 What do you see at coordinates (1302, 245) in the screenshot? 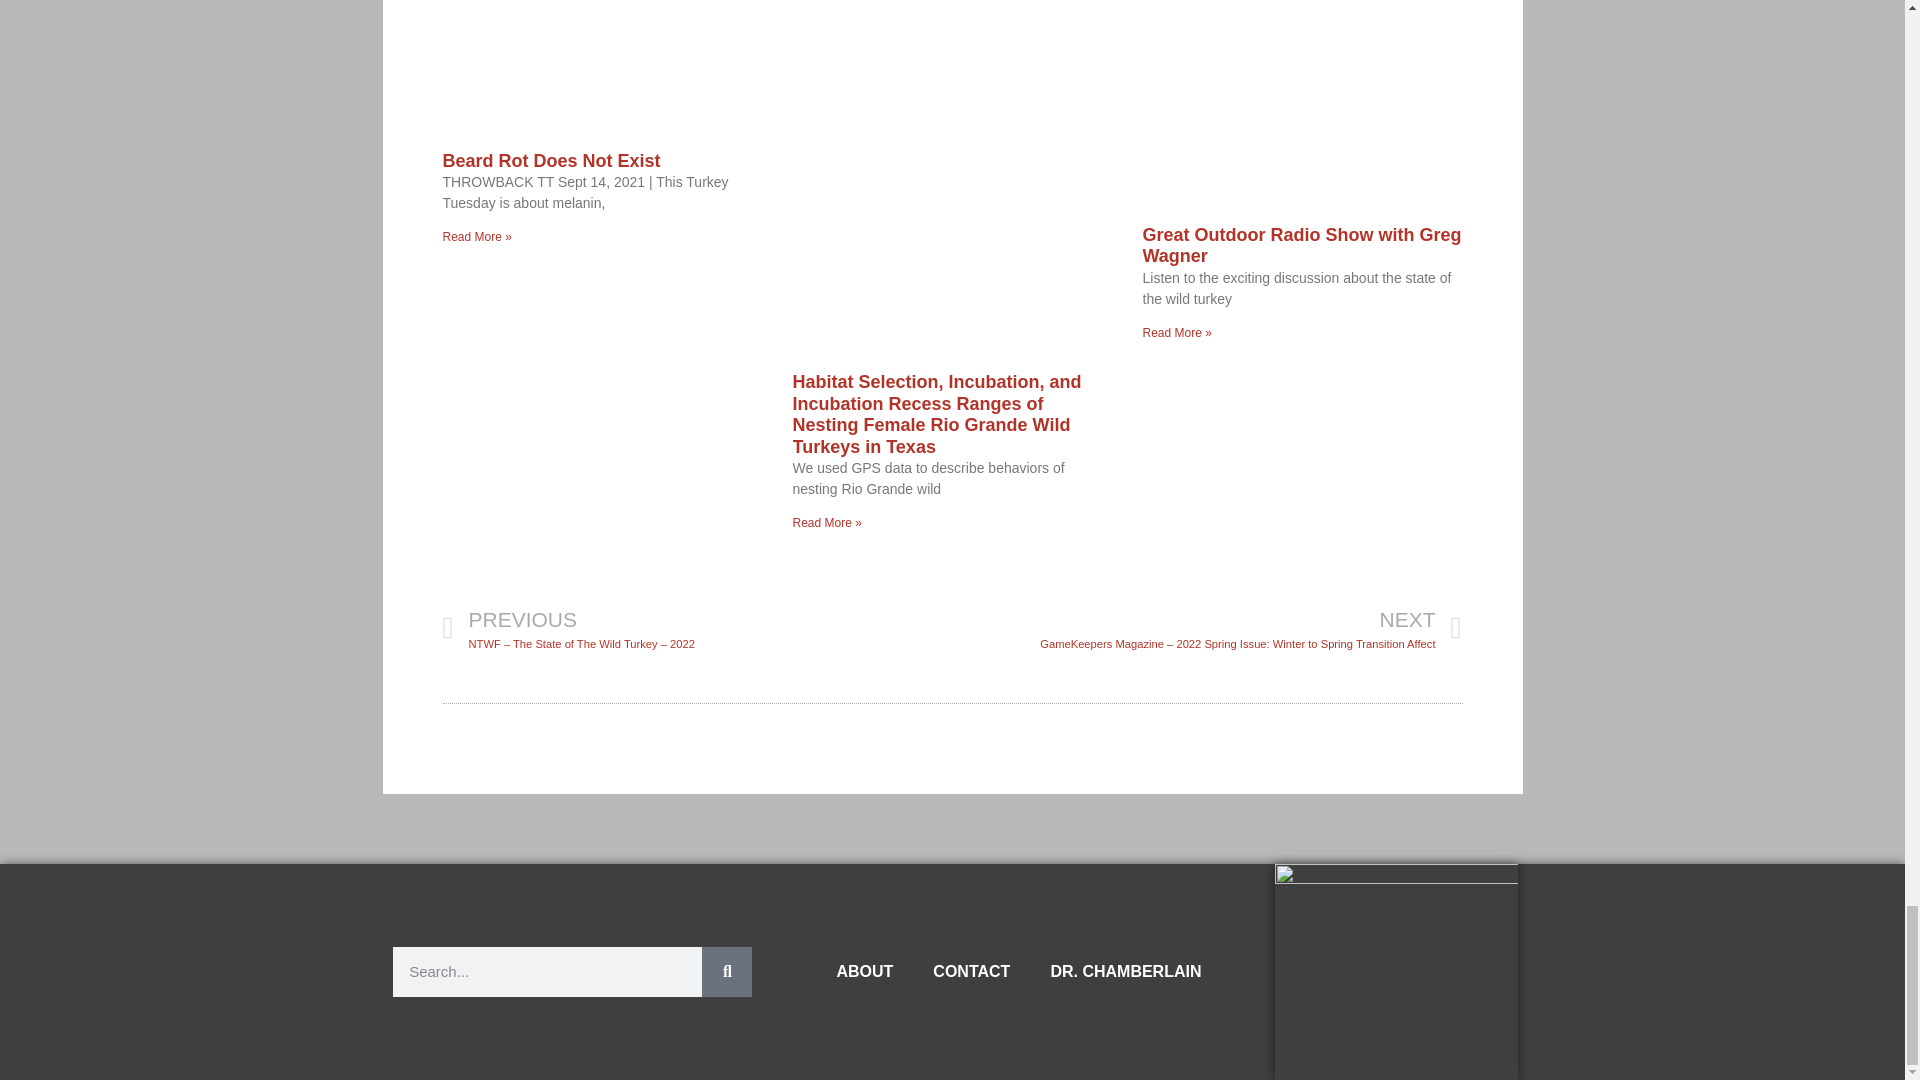
I see `Great Outdoor Radio Show with Greg Wagner` at bounding box center [1302, 245].